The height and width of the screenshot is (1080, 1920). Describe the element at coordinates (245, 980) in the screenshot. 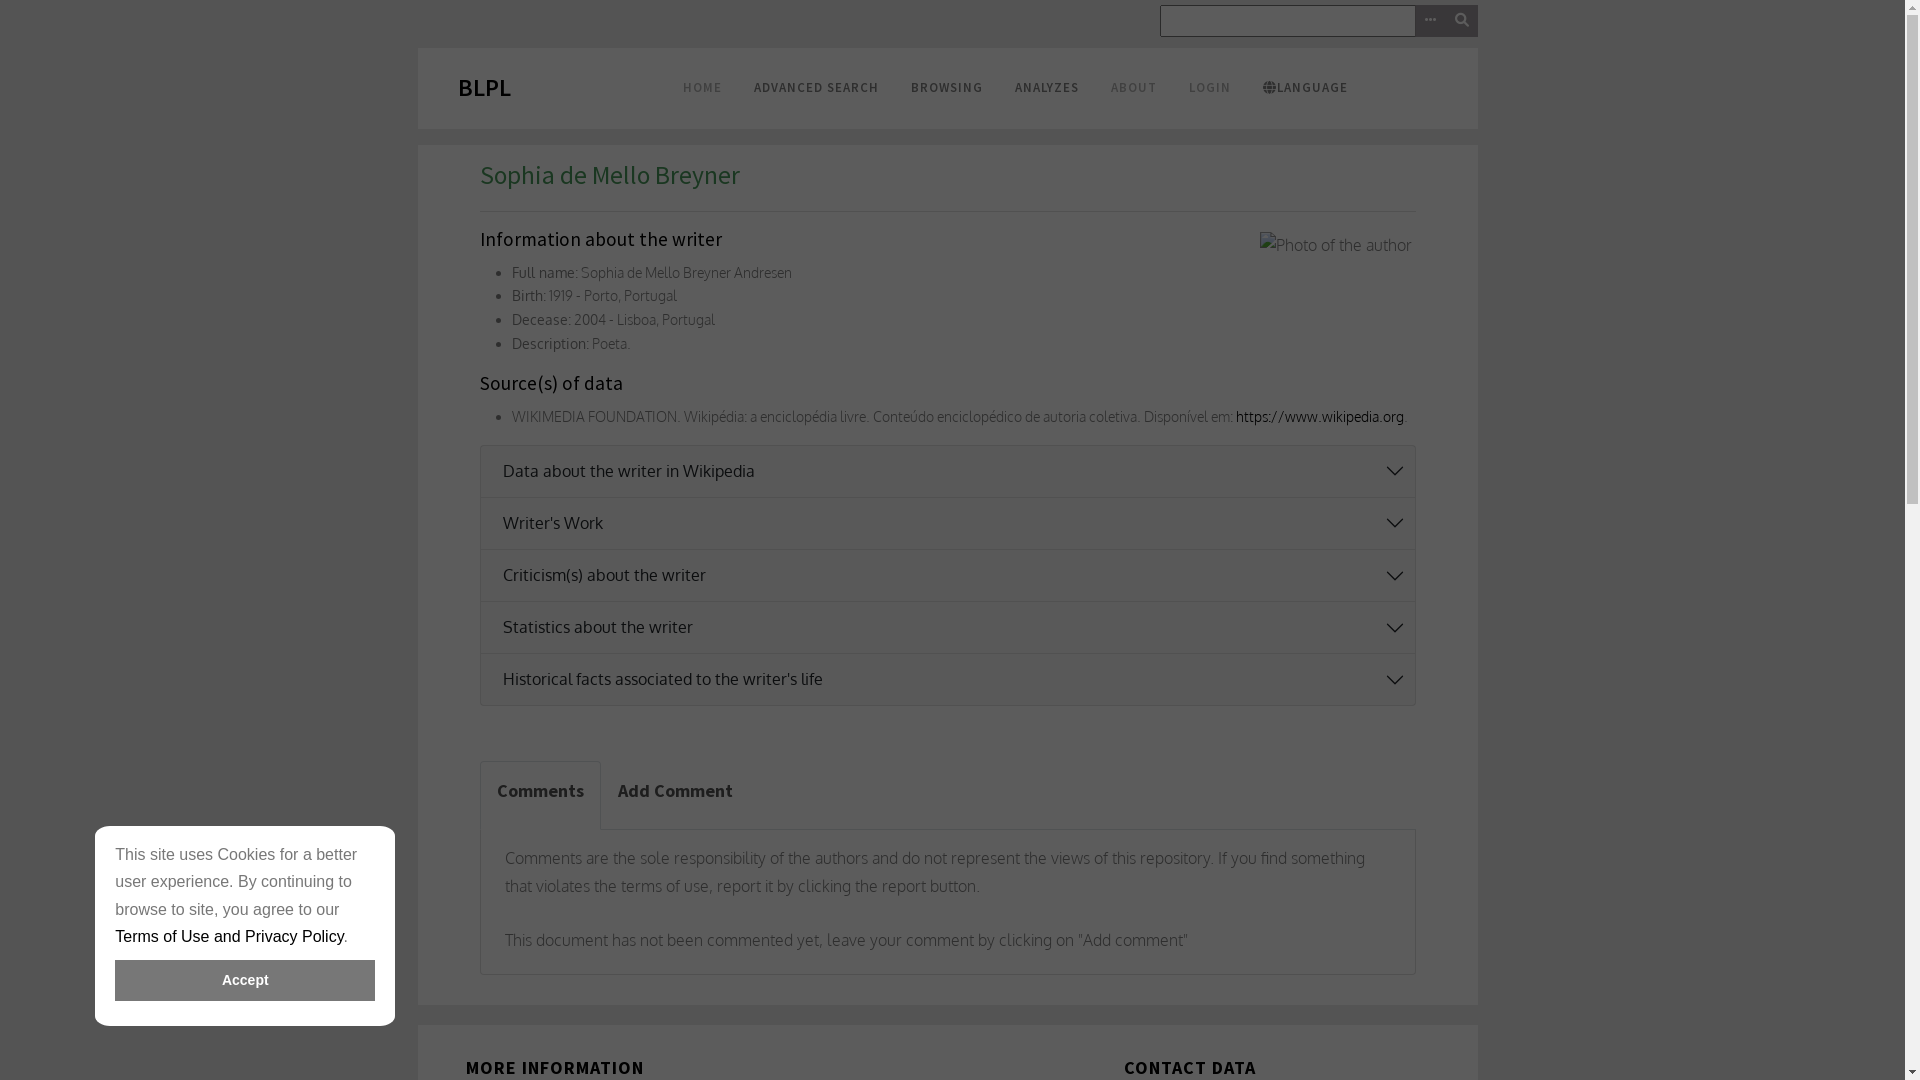

I see `Accept` at that location.